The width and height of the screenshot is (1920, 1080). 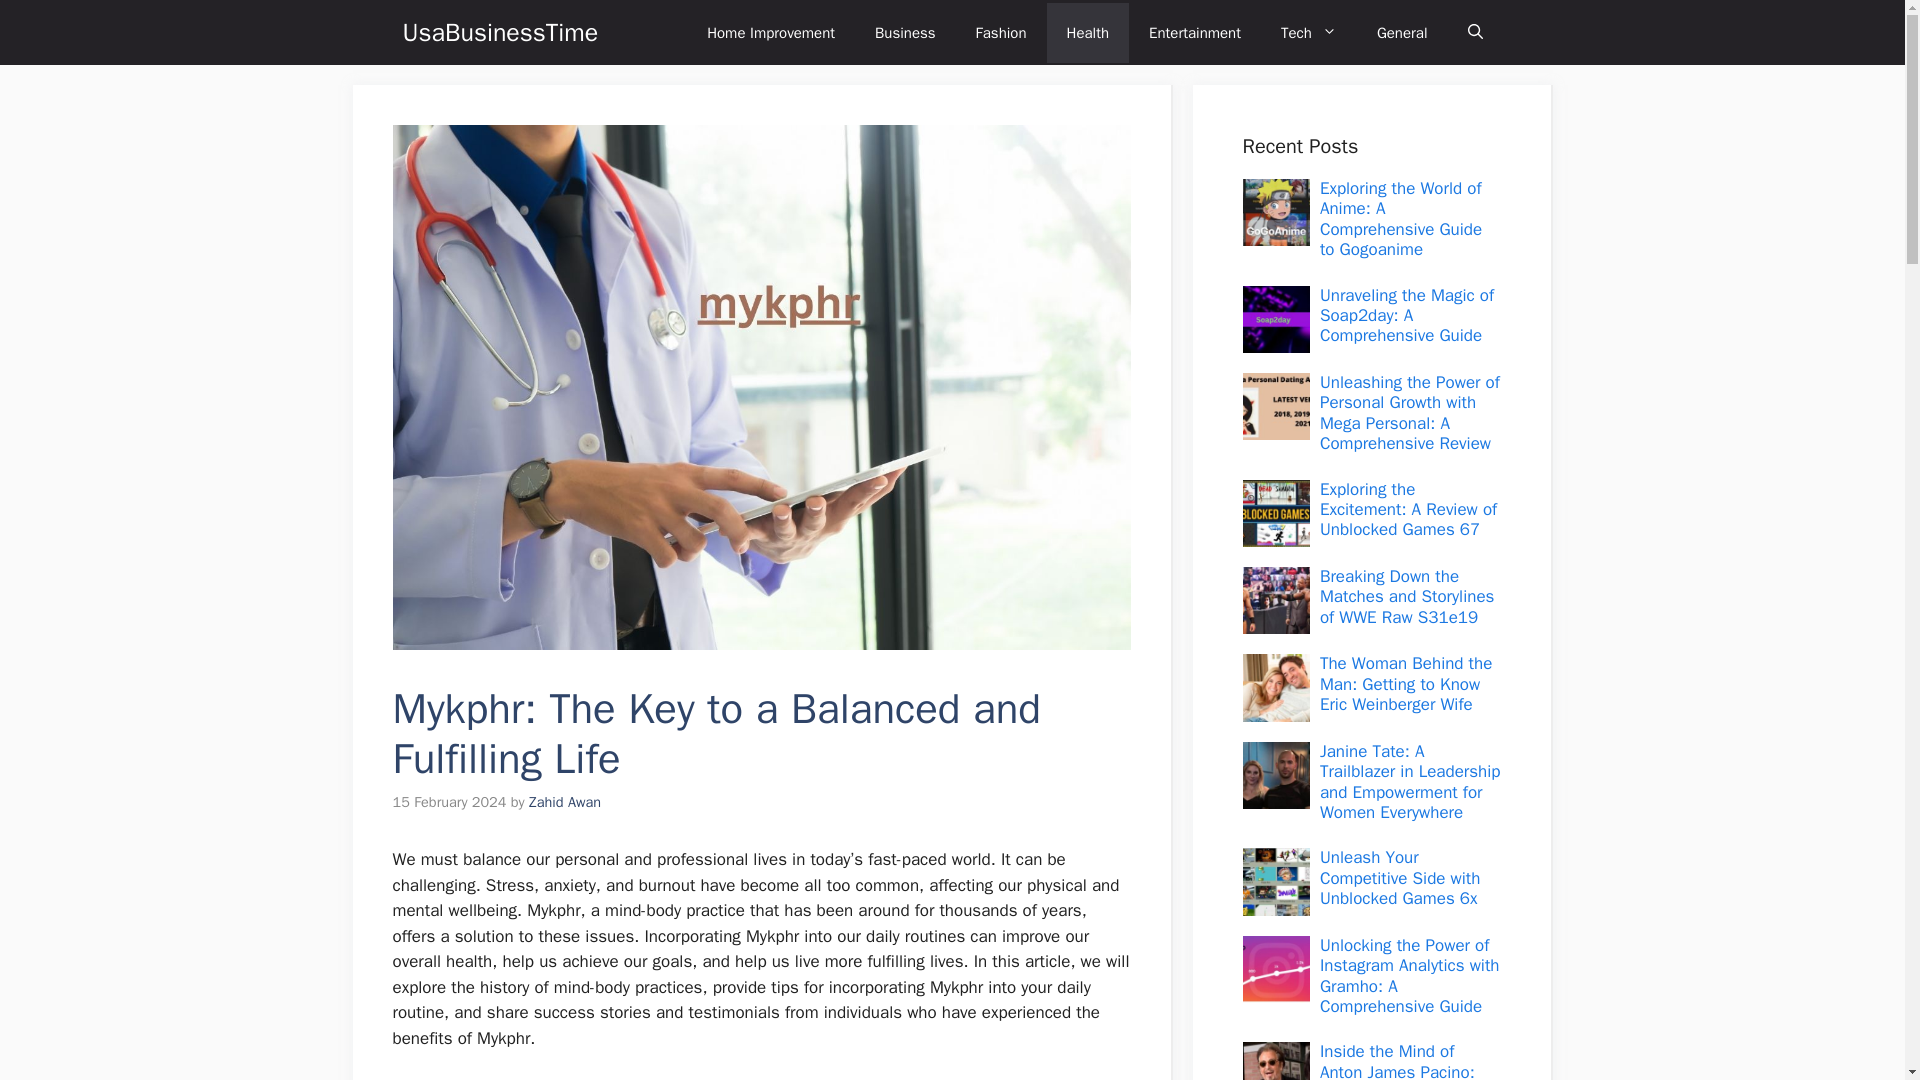 I want to click on General, so click(x=1402, y=32).